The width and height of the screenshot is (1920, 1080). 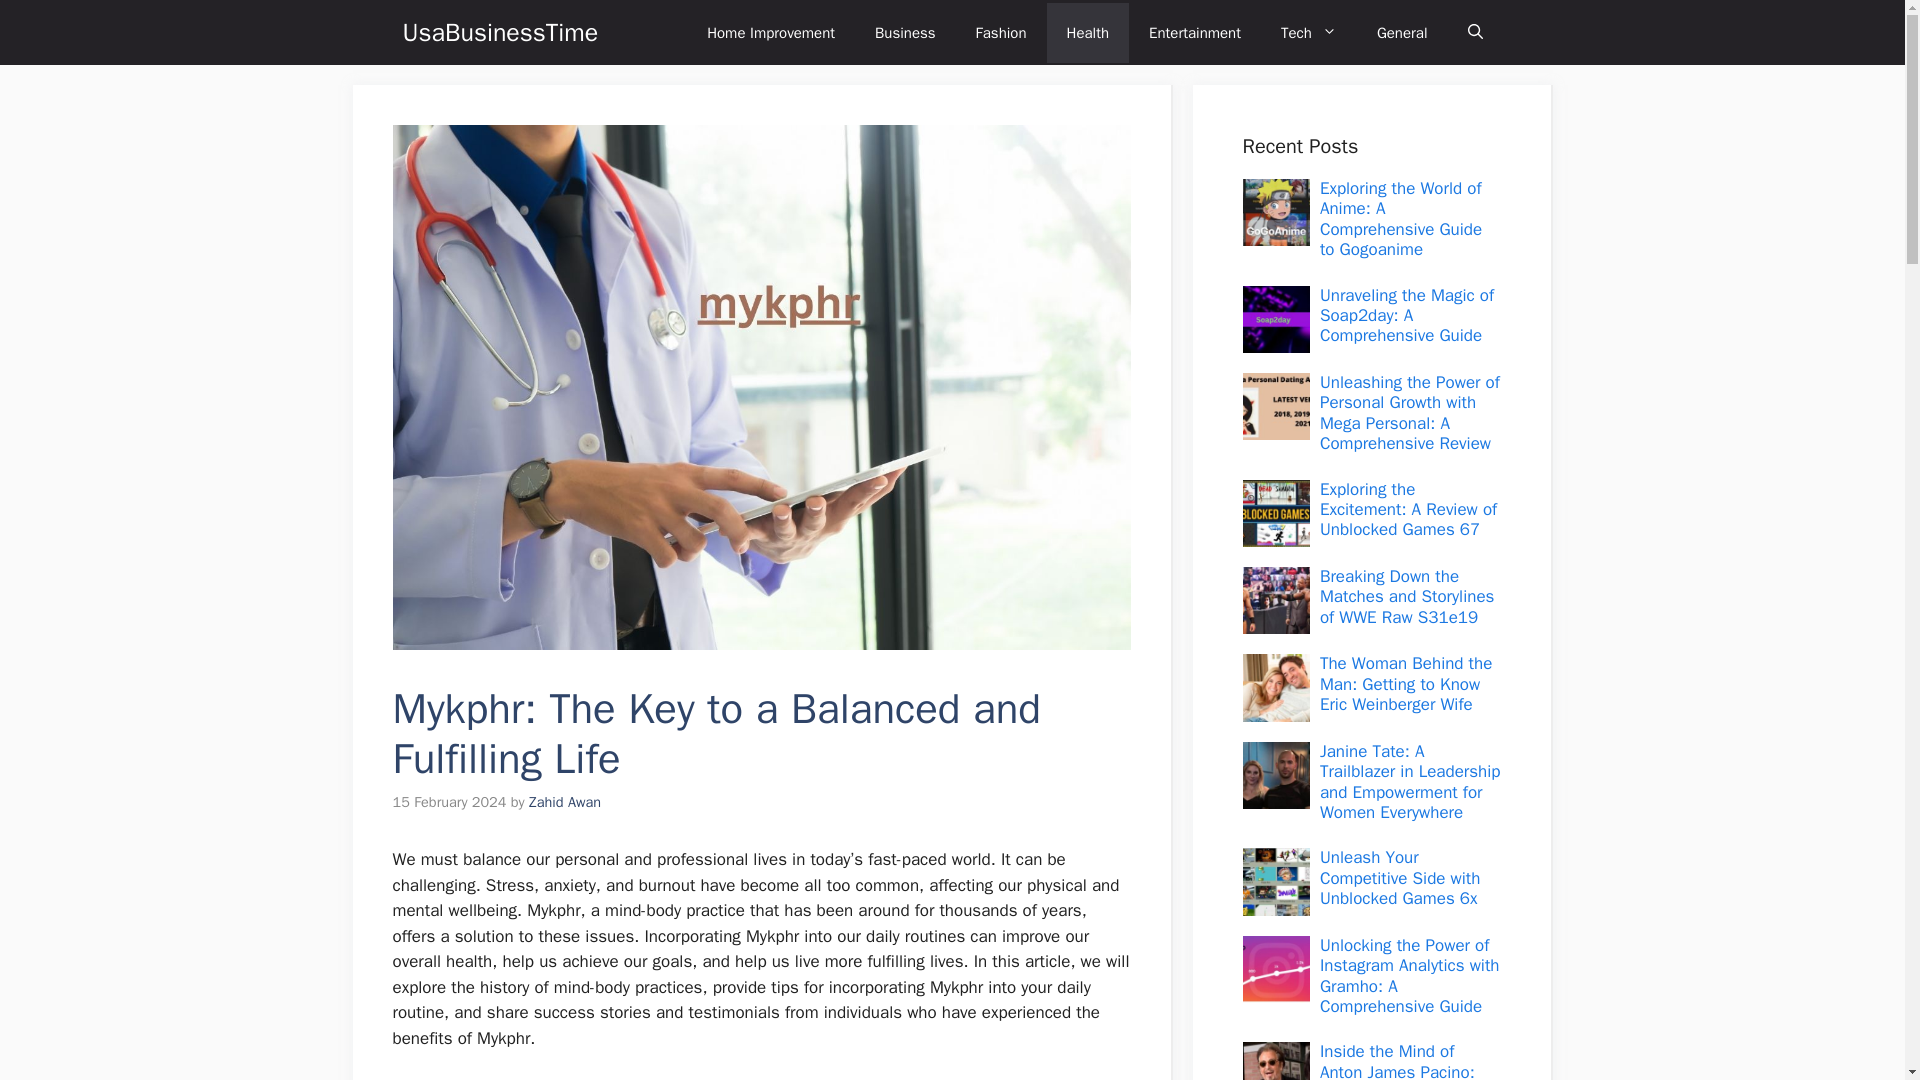 I want to click on General, so click(x=1402, y=32).